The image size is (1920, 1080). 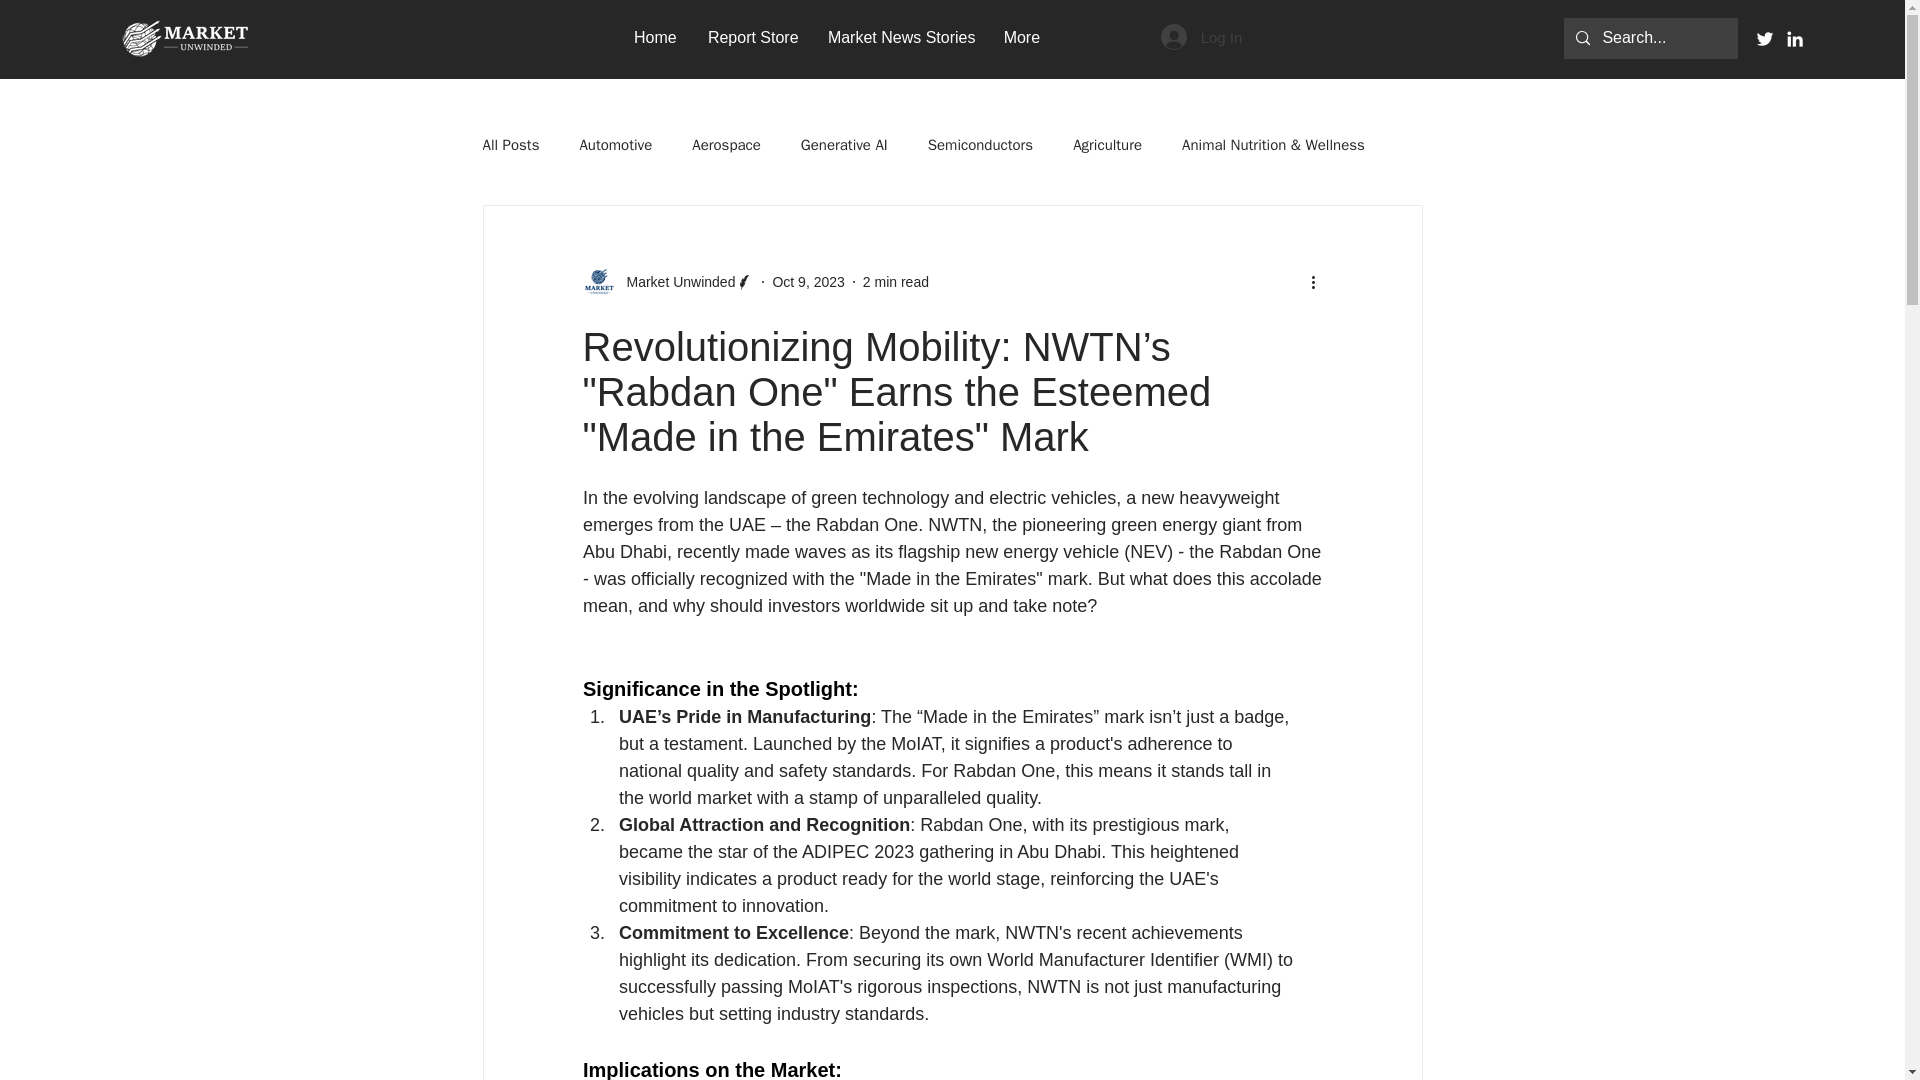 I want to click on Market News Stories, so click(x=900, y=36).